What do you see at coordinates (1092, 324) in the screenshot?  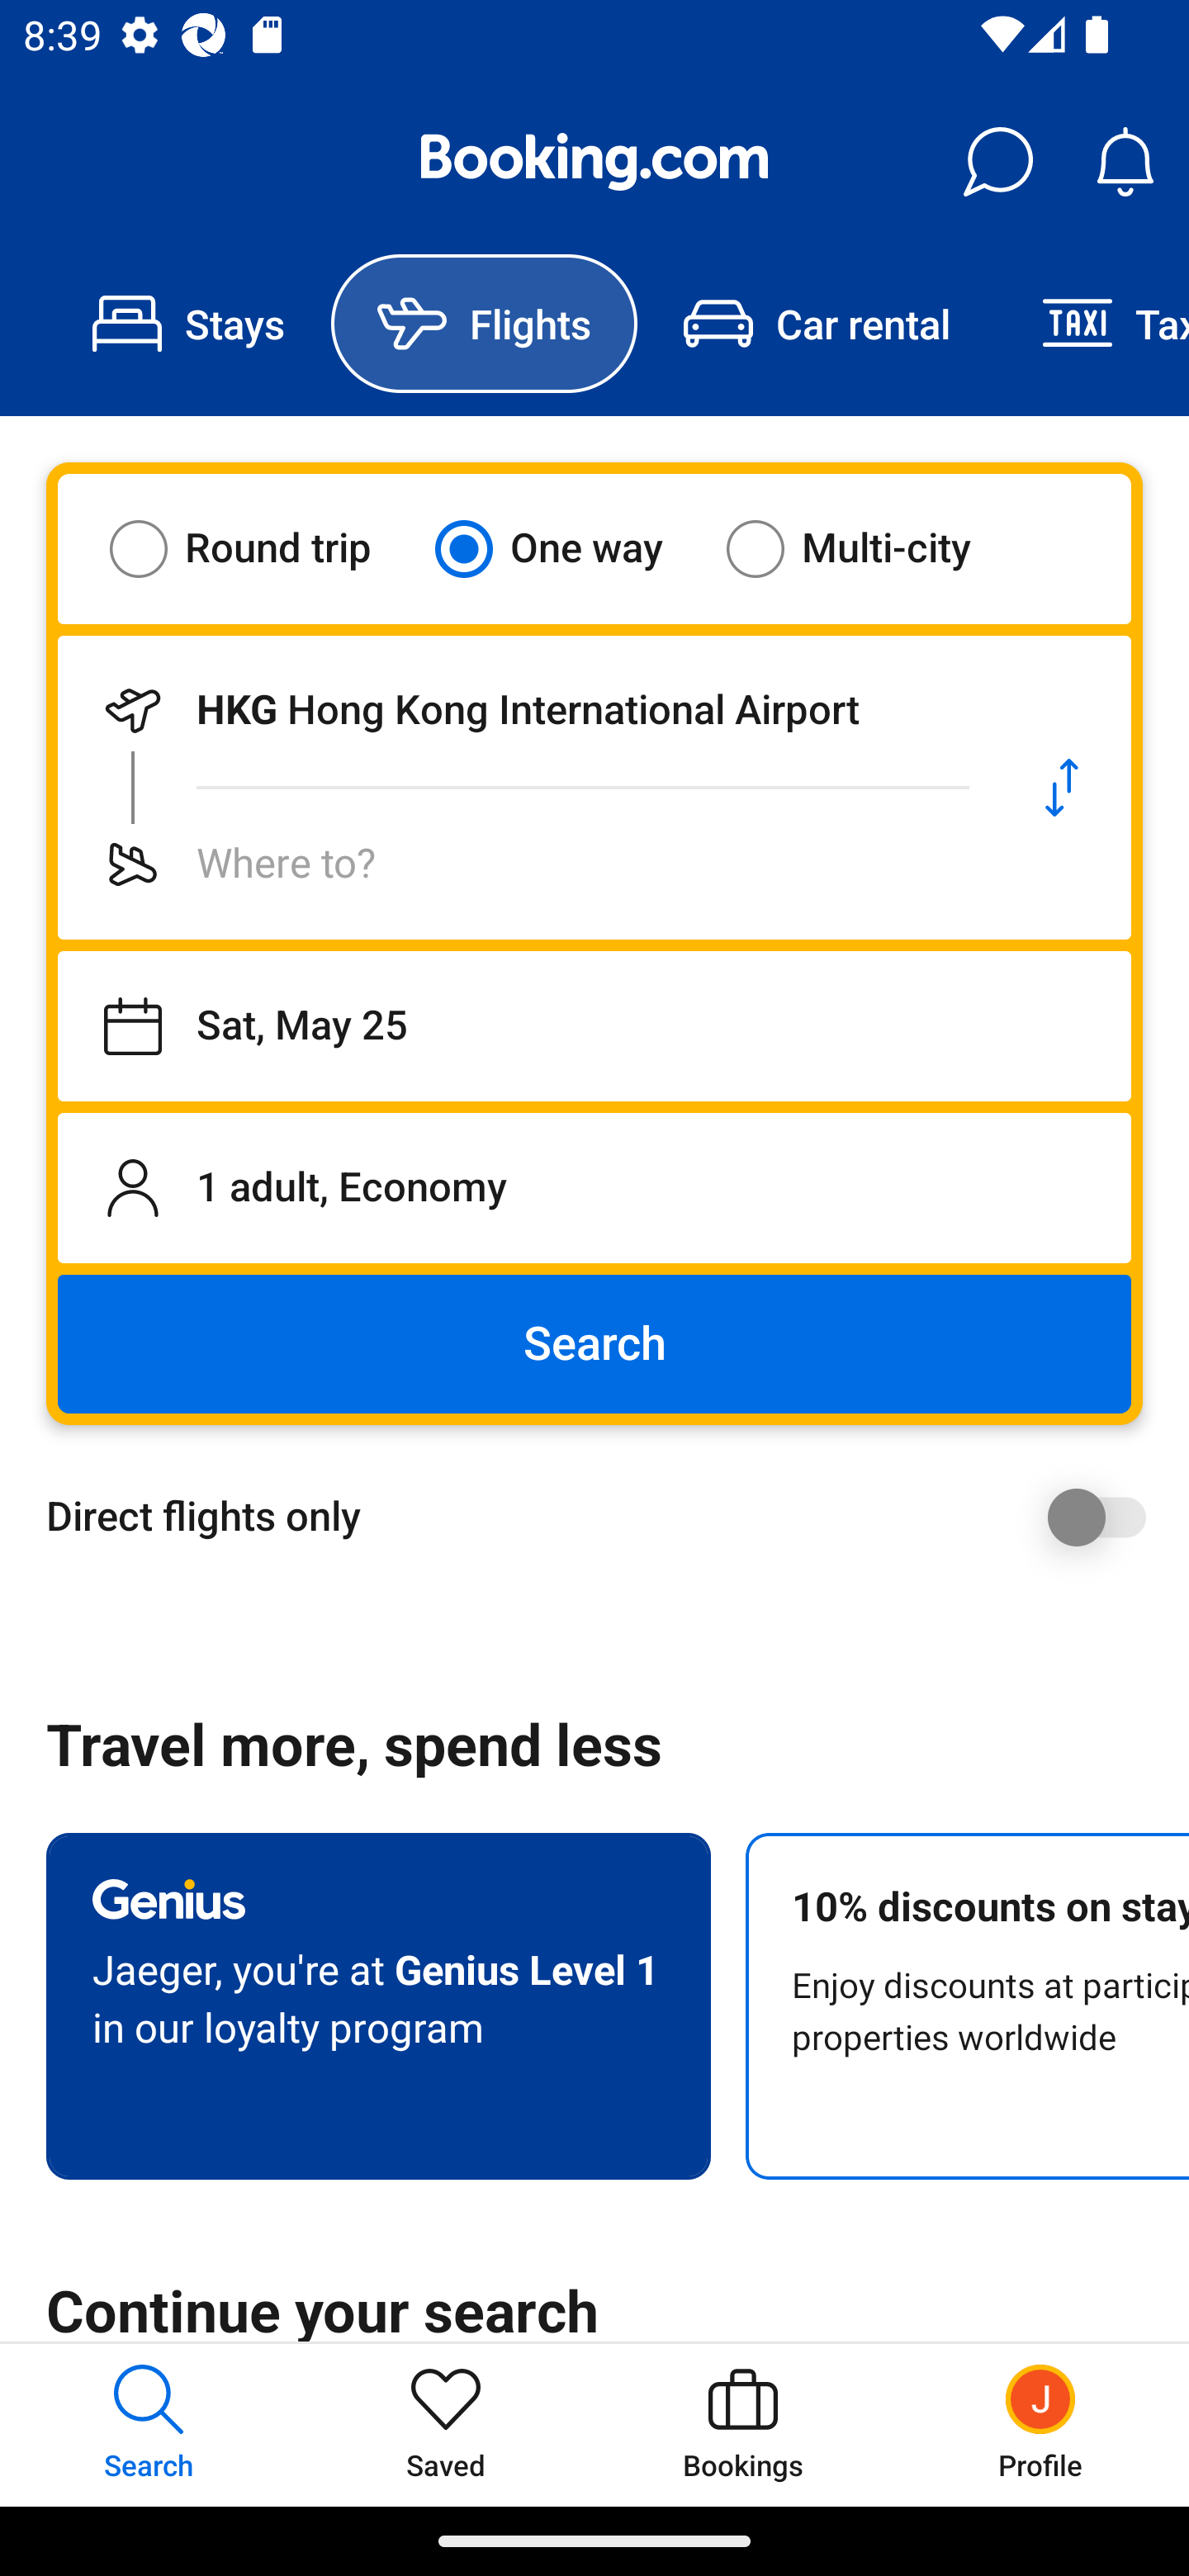 I see `Taxi` at bounding box center [1092, 324].